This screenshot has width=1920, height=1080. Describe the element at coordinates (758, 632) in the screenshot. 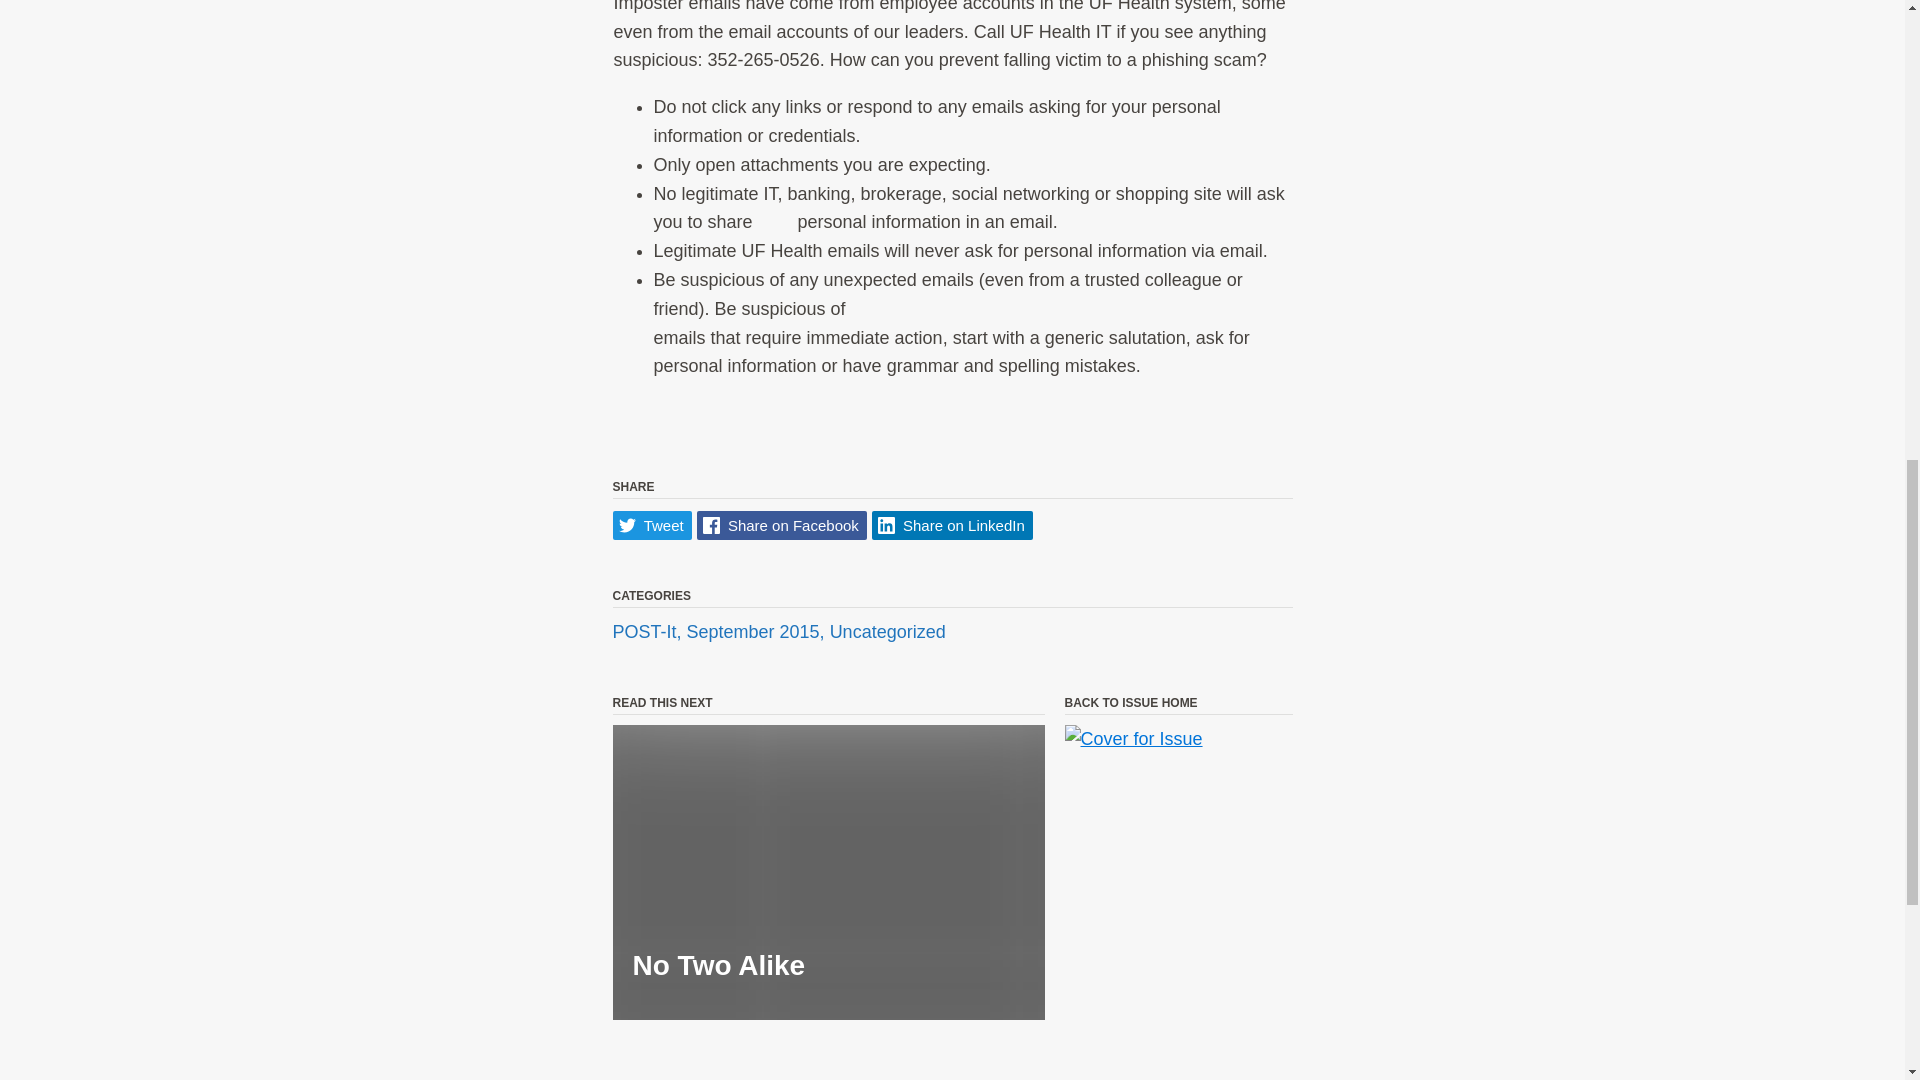

I see `September 2015,` at that location.